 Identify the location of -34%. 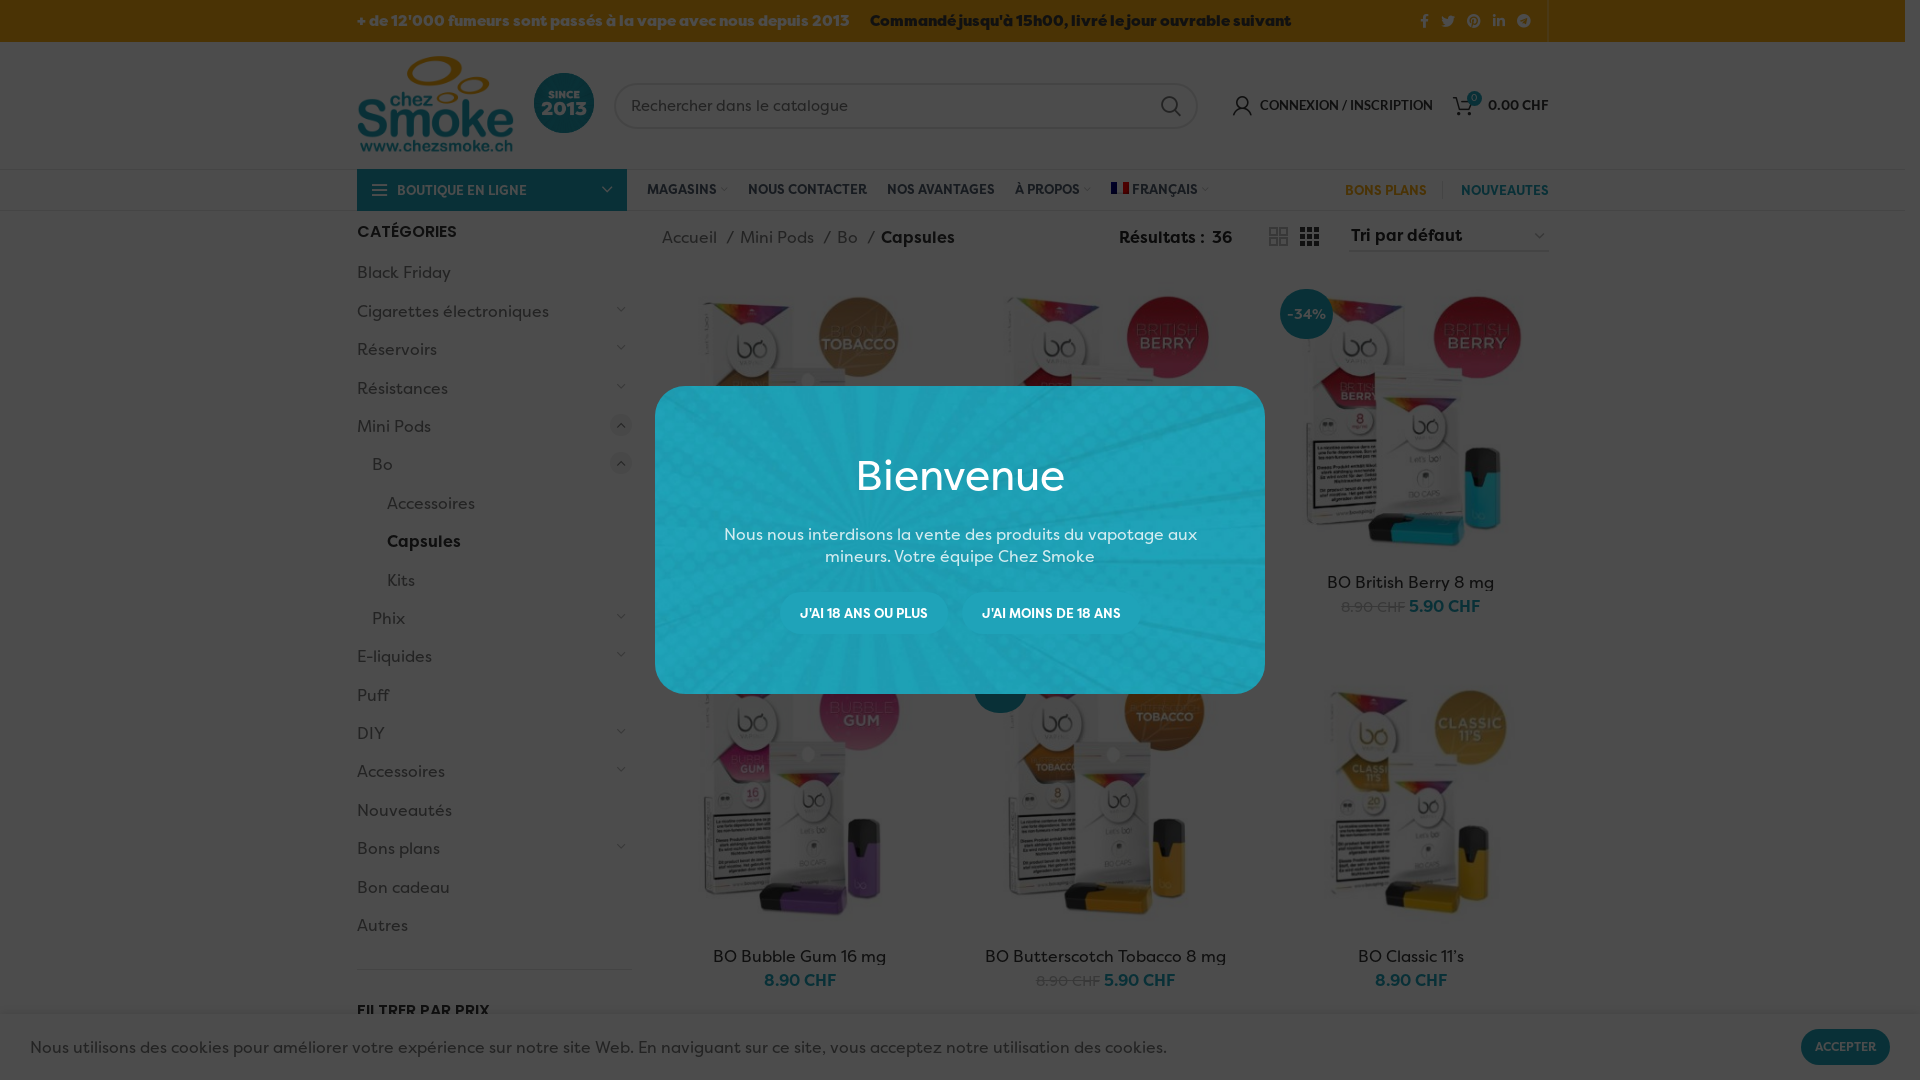
(1104, 796).